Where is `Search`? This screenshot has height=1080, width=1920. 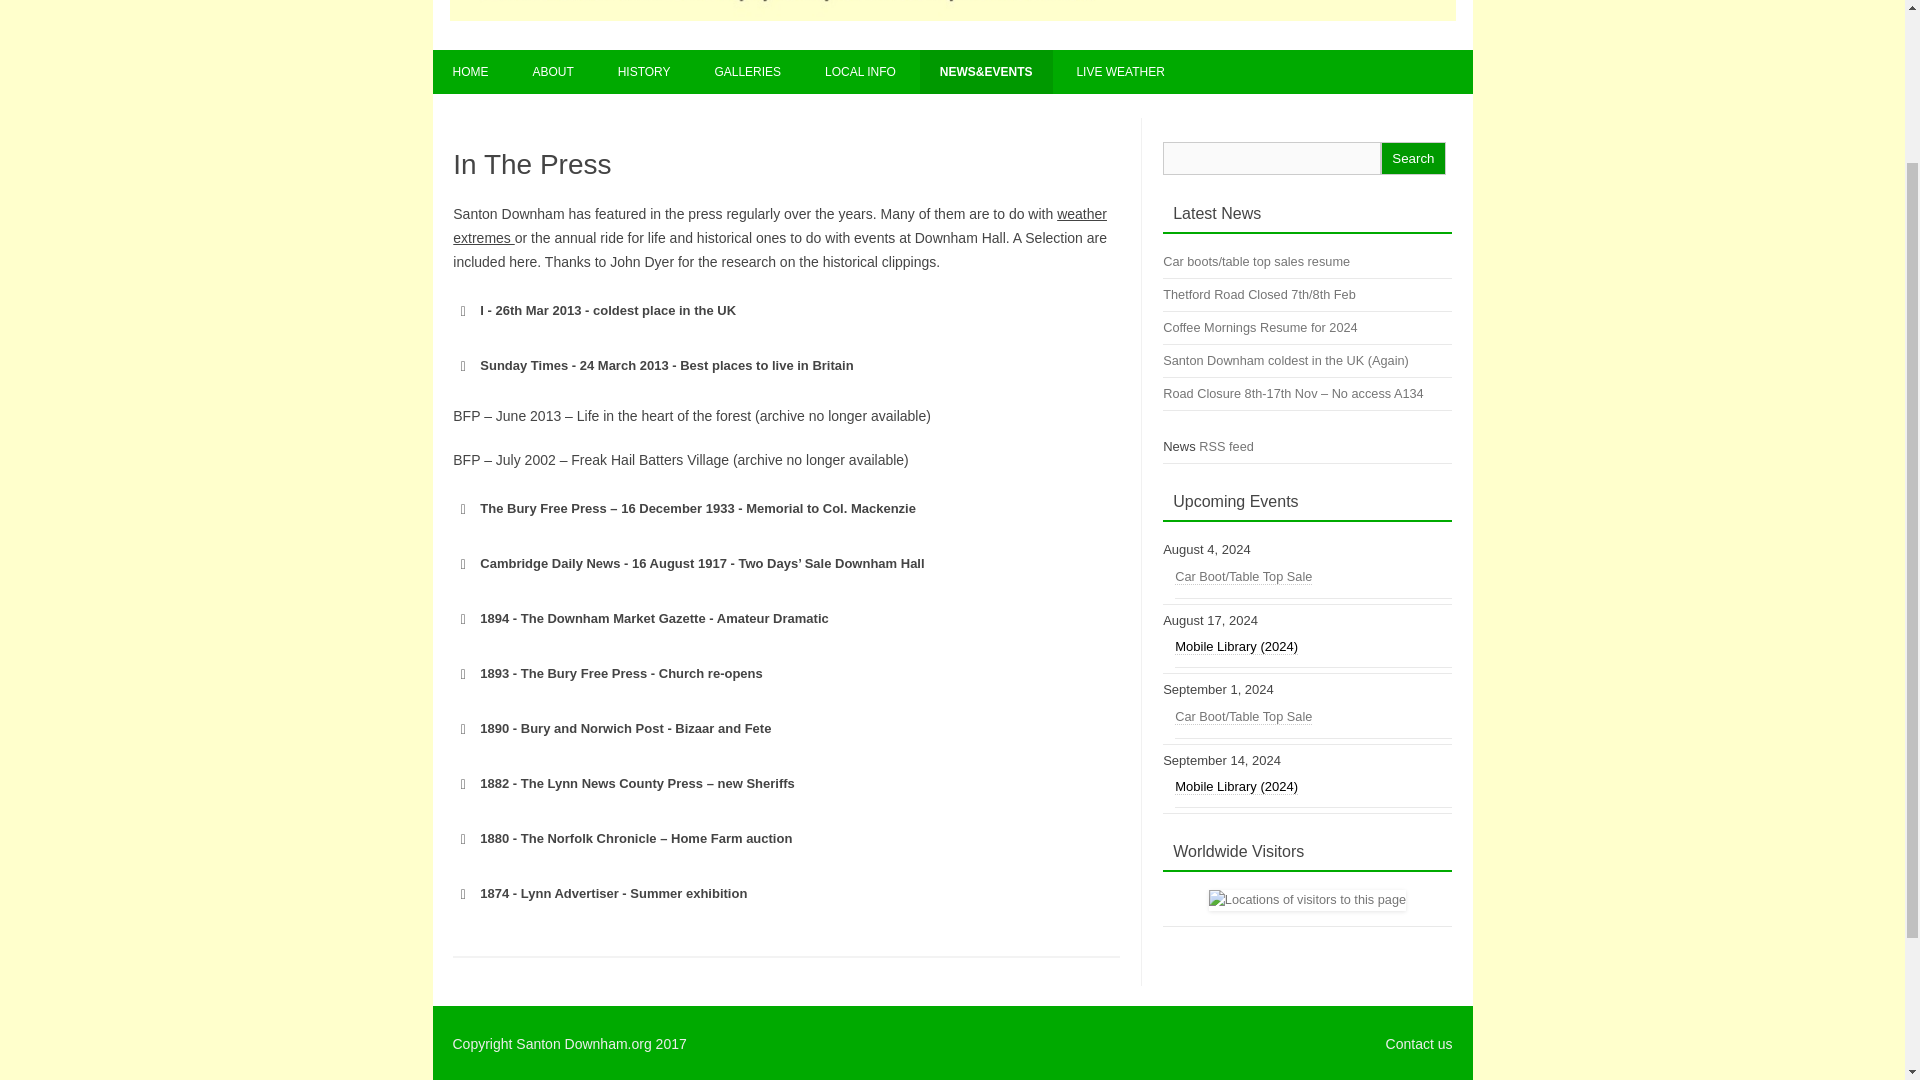
Search is located at coordinates (1412, 158).